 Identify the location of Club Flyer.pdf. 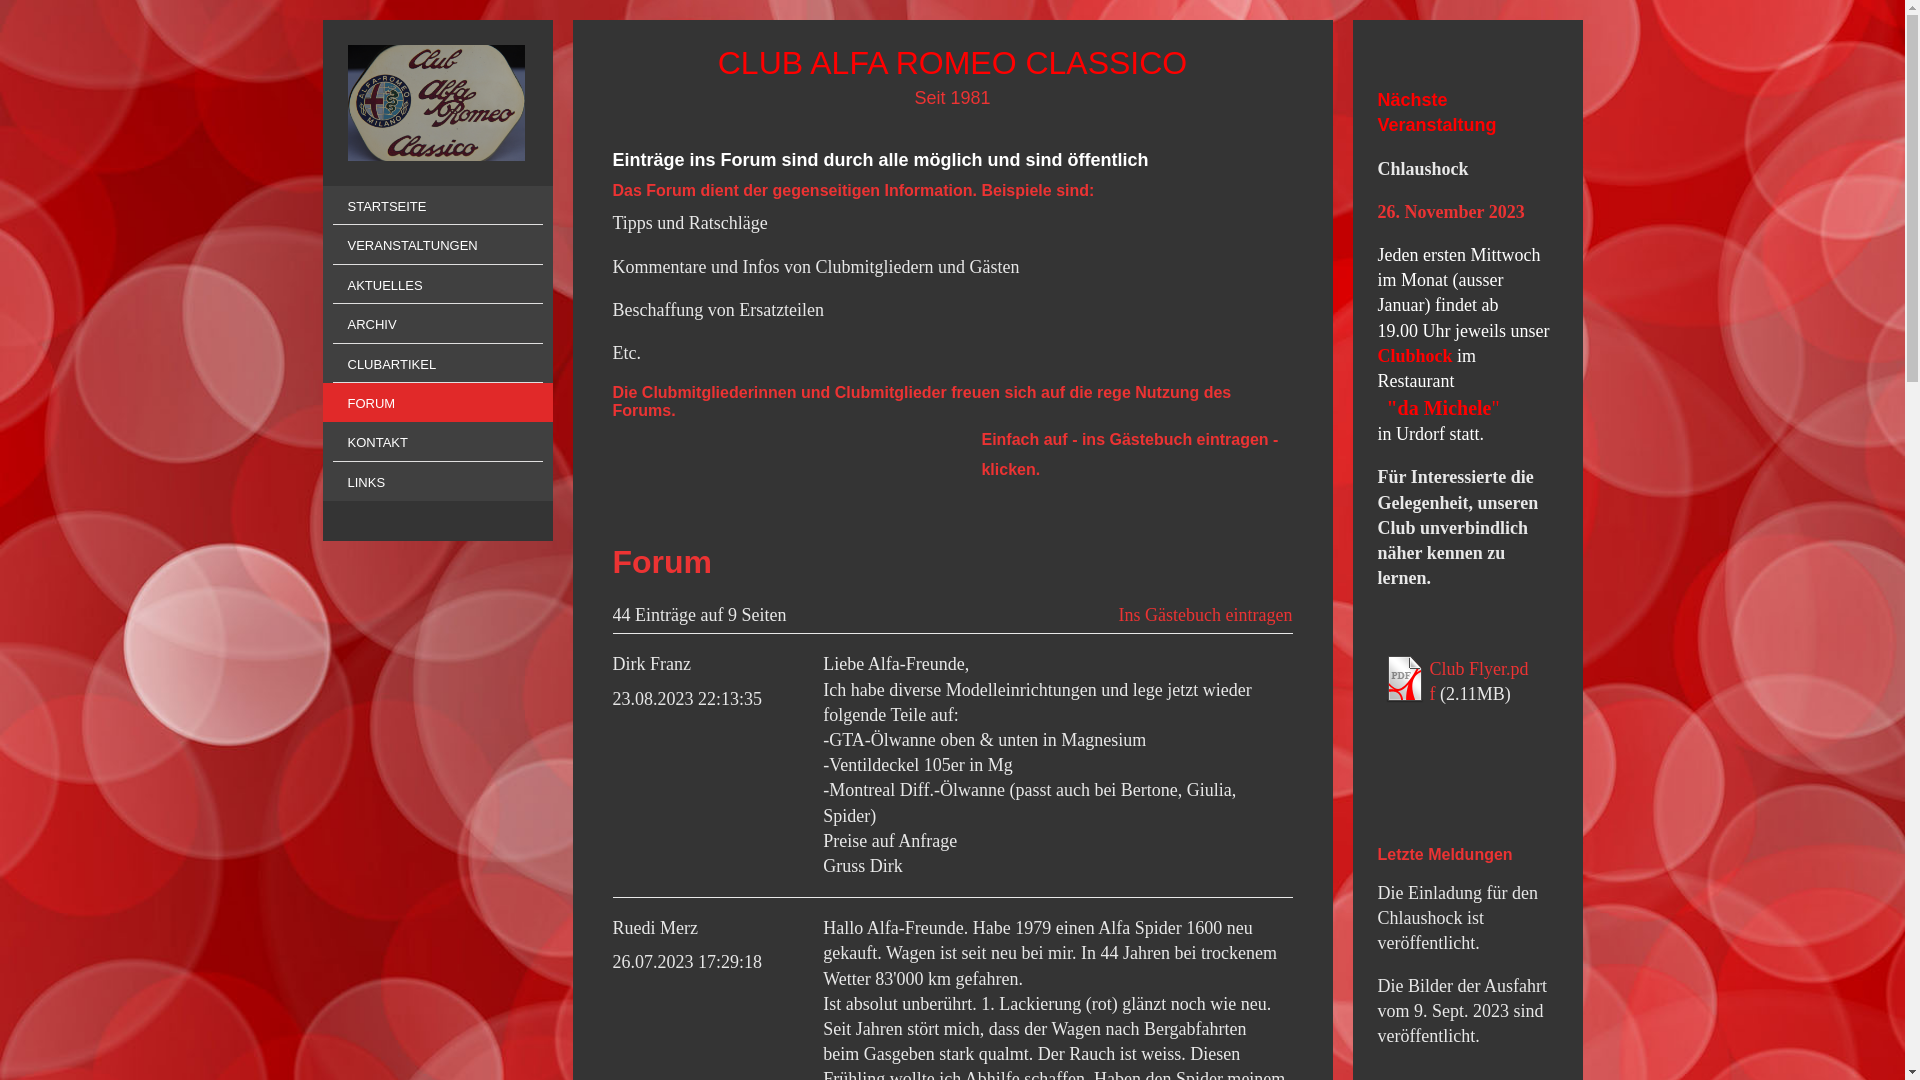
(1480, 682).